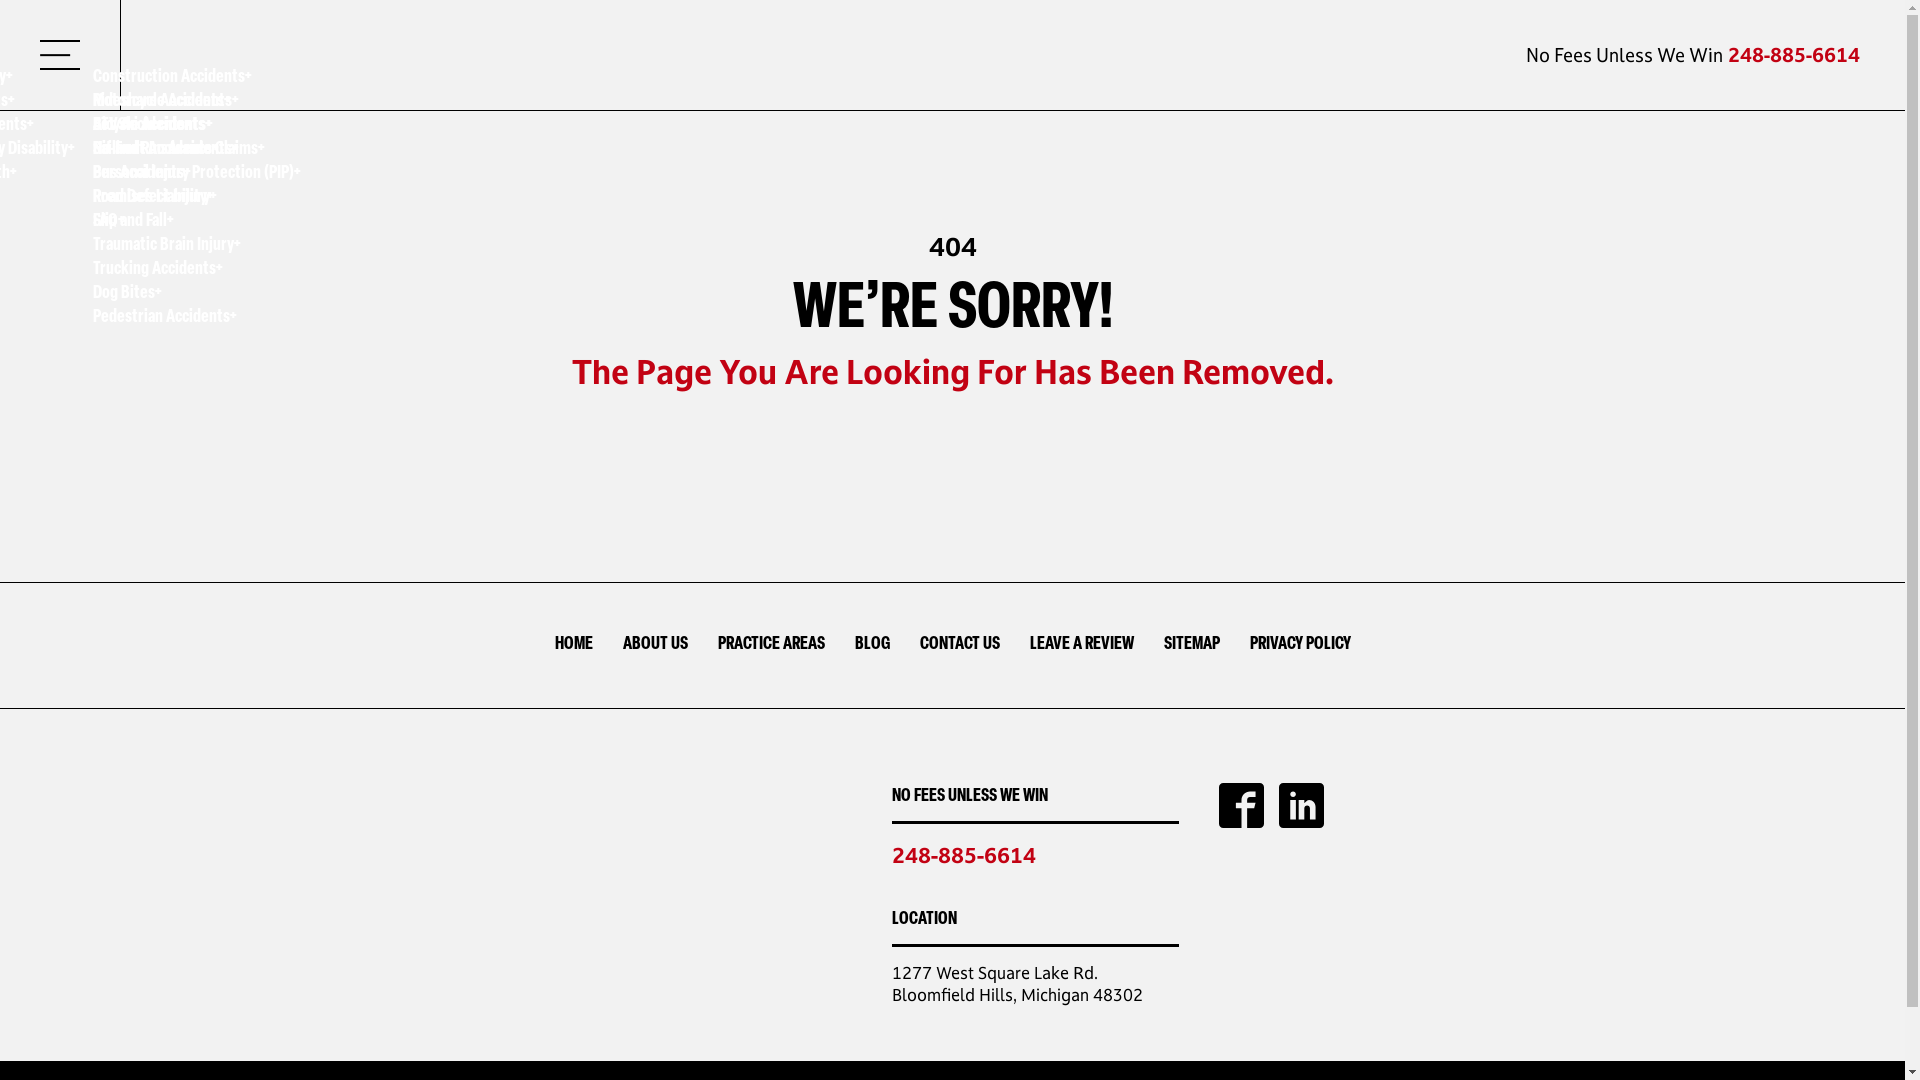 The width and height of the screenshot is (1920, 1080). I want to click on Bicycle Accidents
+, so click(197, 127).